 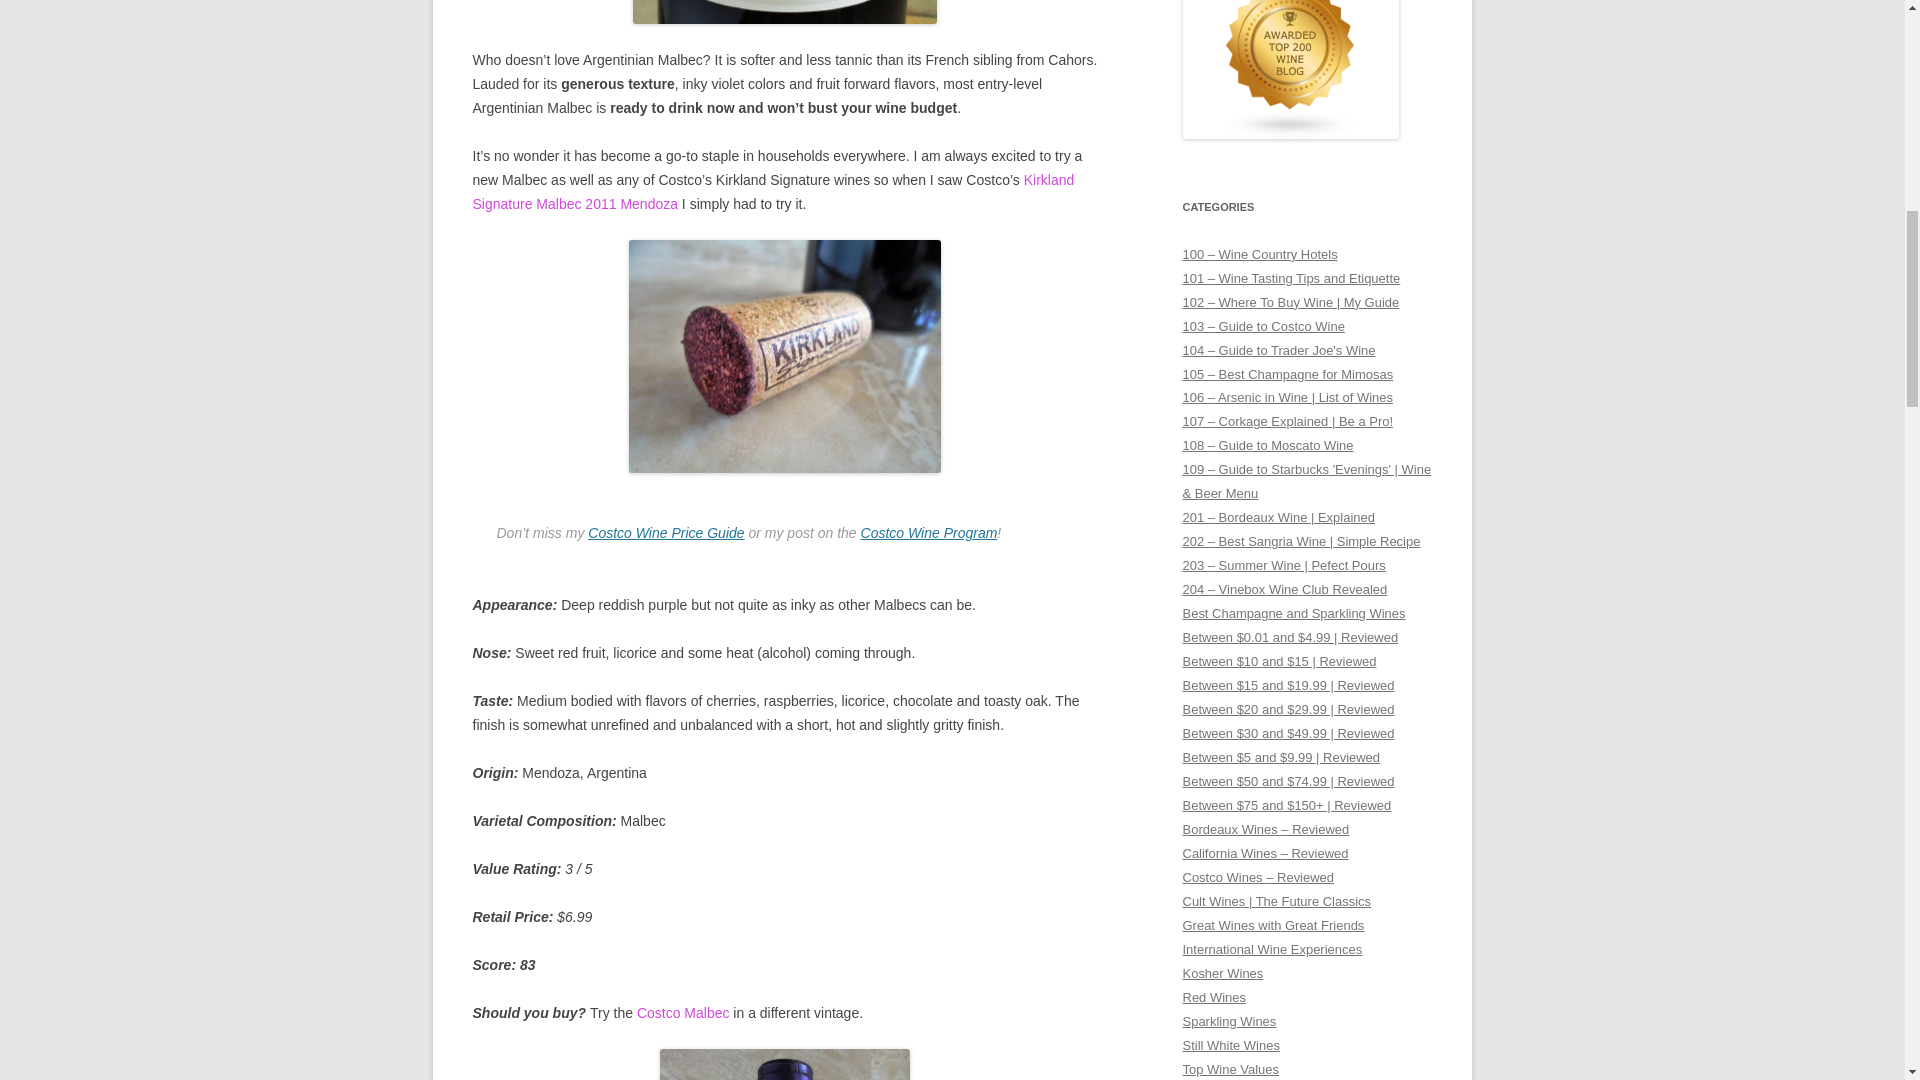 What do you see at coordinates (1290, 134) in the screenshot?
I see `Wine blogs` at bounding box center [1290, 134].